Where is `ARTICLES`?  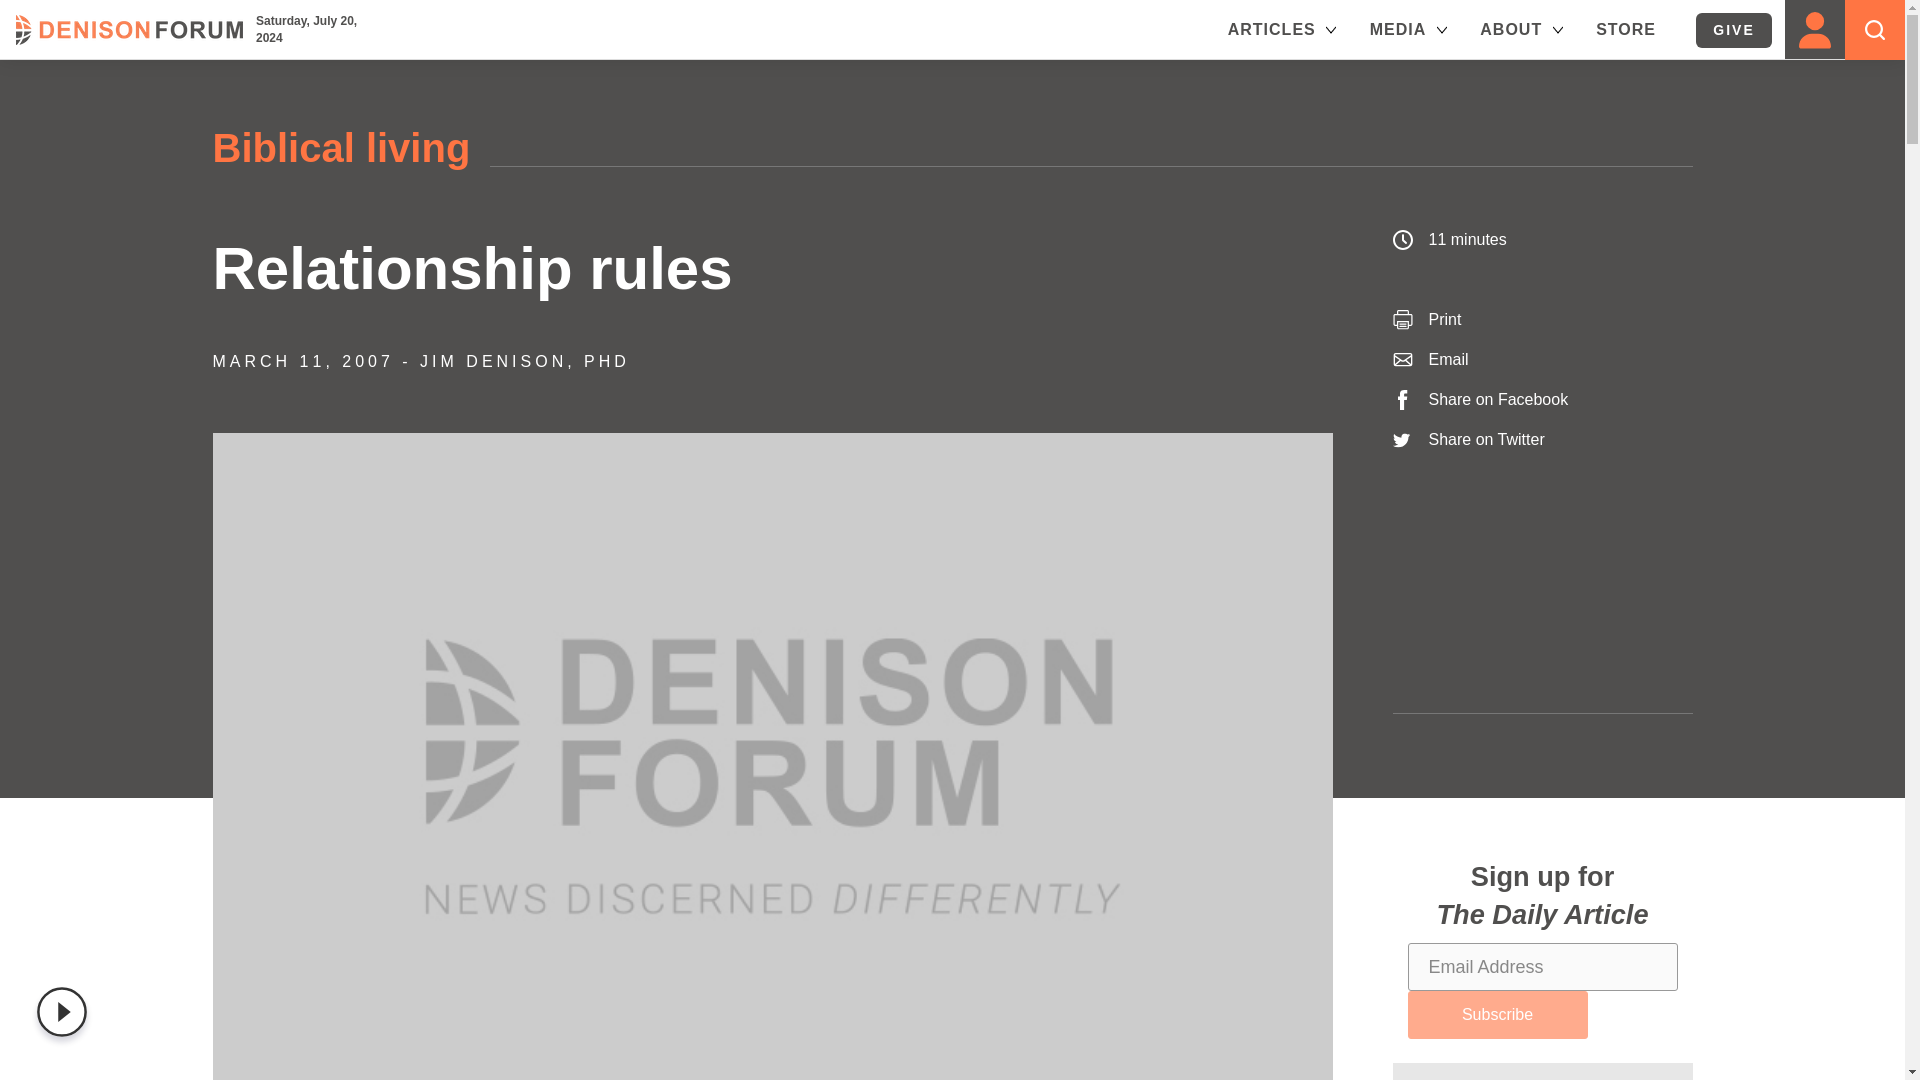
ARTICLES is located at coordinates (1284, 29).